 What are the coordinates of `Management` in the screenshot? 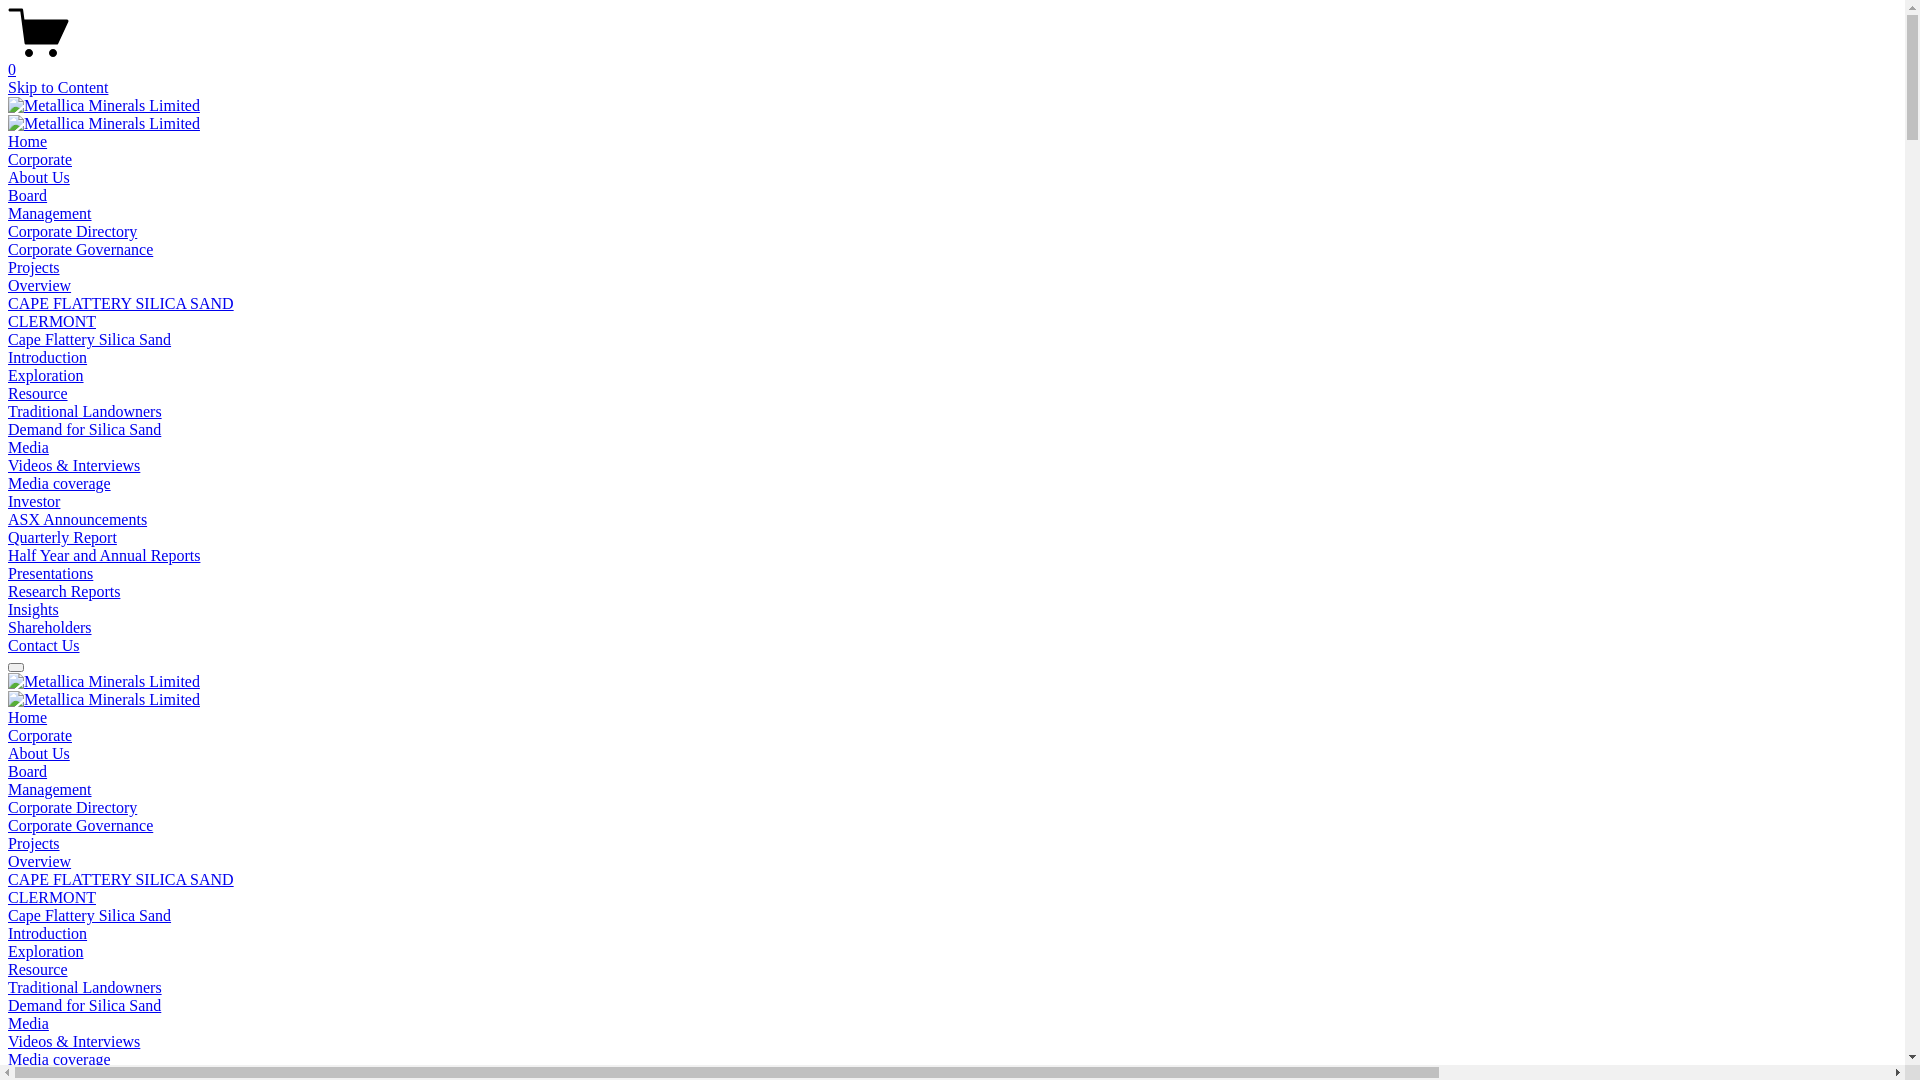 It's located at (50, 790).